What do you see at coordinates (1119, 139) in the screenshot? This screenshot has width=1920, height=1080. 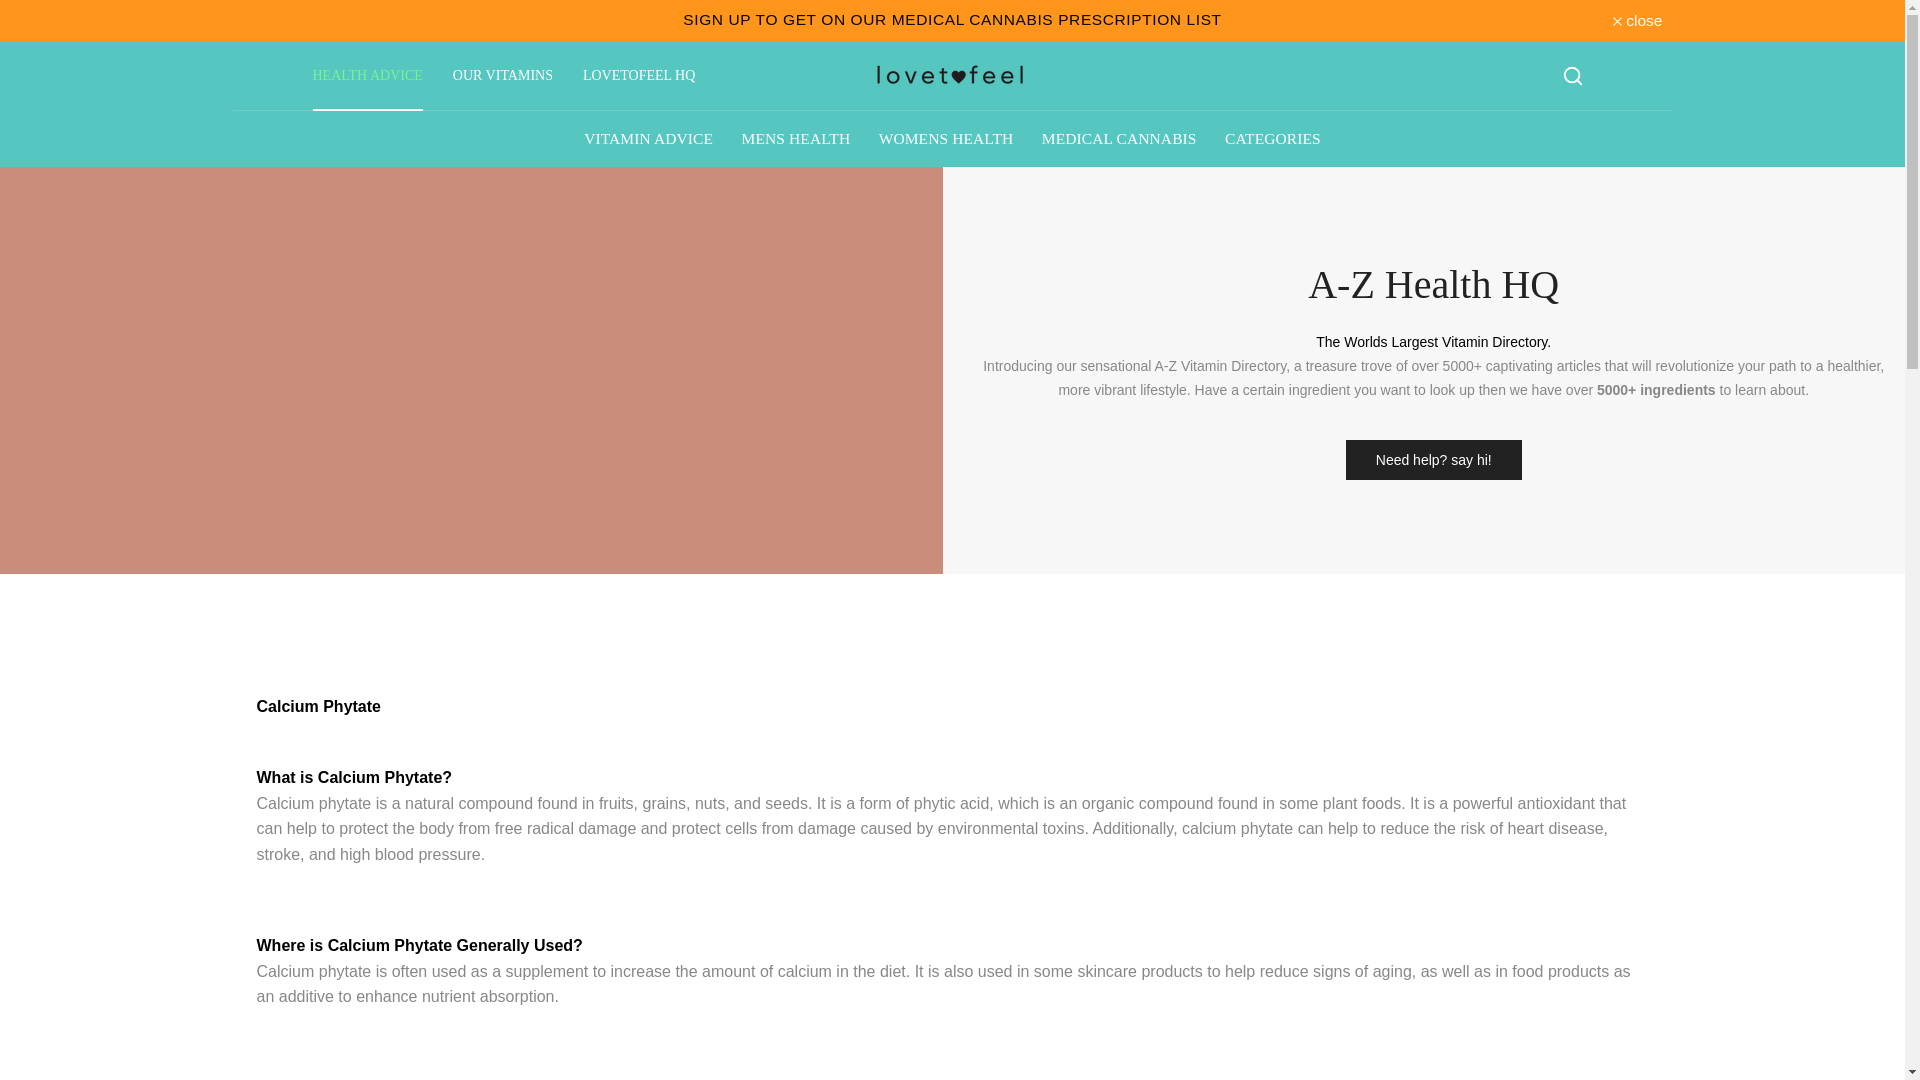 I see `MEDICAL CANNABIS` at bounding box center [1119, 139].